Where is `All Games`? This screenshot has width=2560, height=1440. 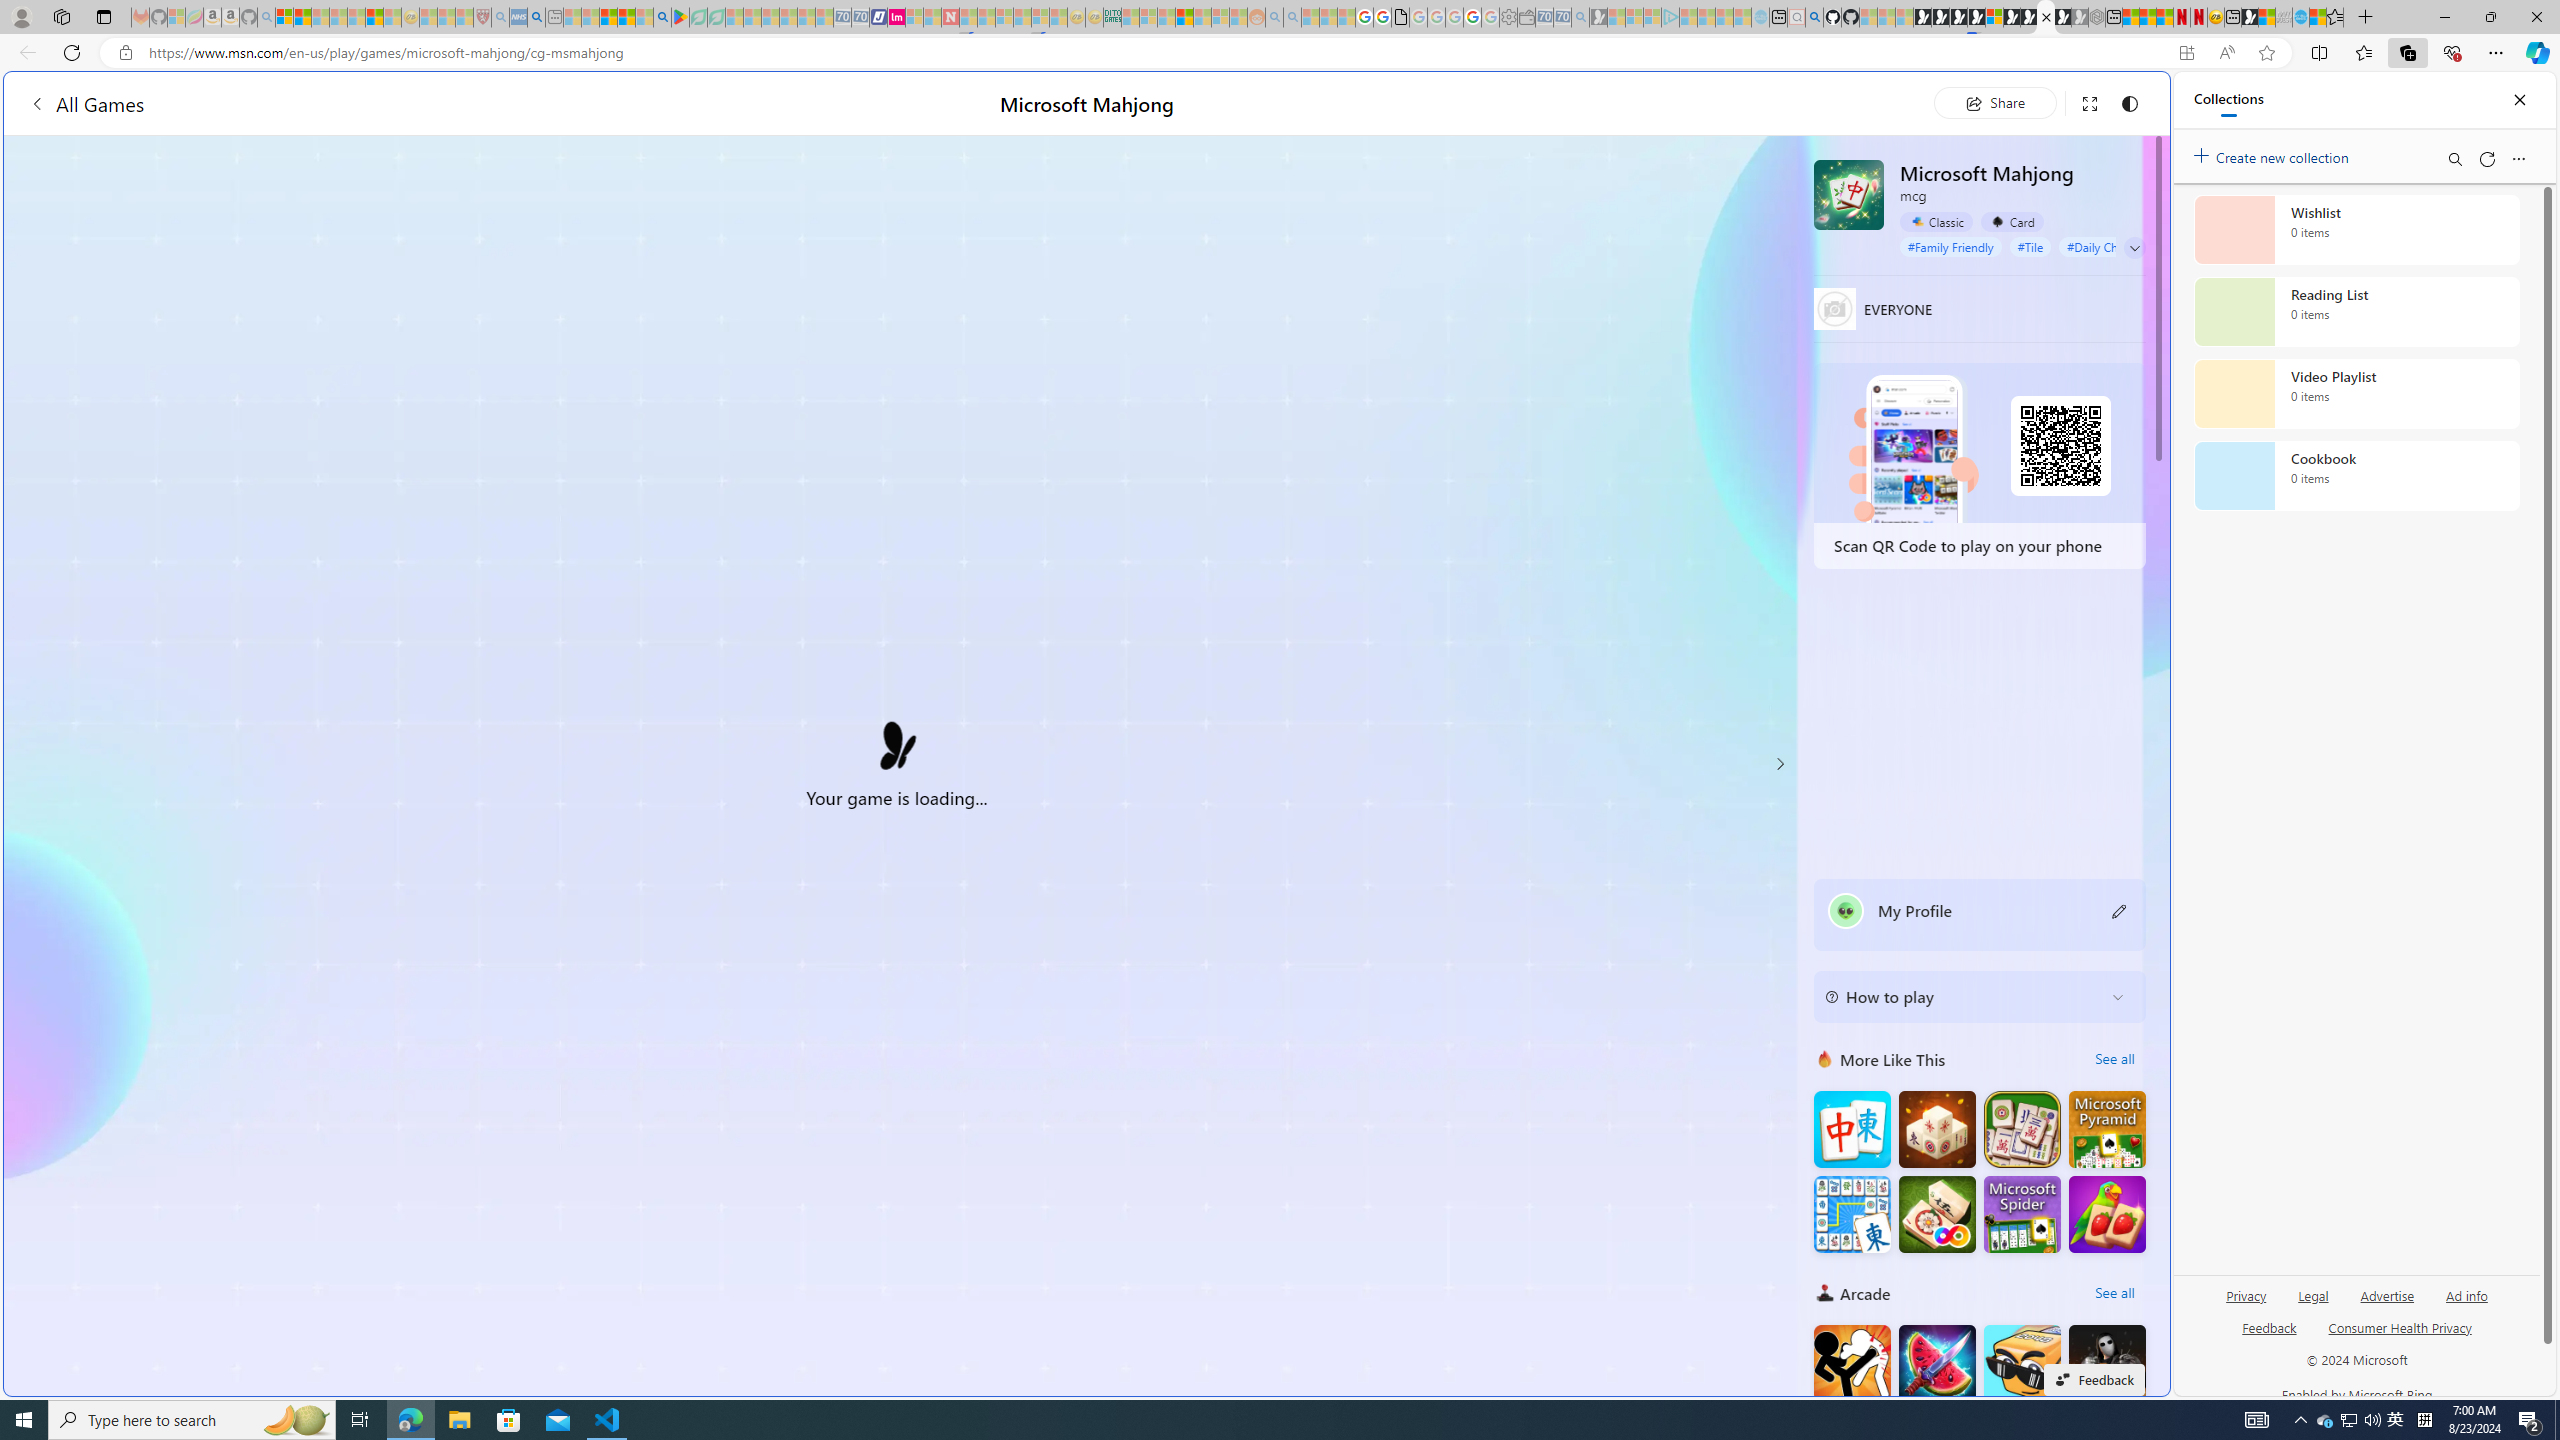 All Games is located at coordinates (381, 103).